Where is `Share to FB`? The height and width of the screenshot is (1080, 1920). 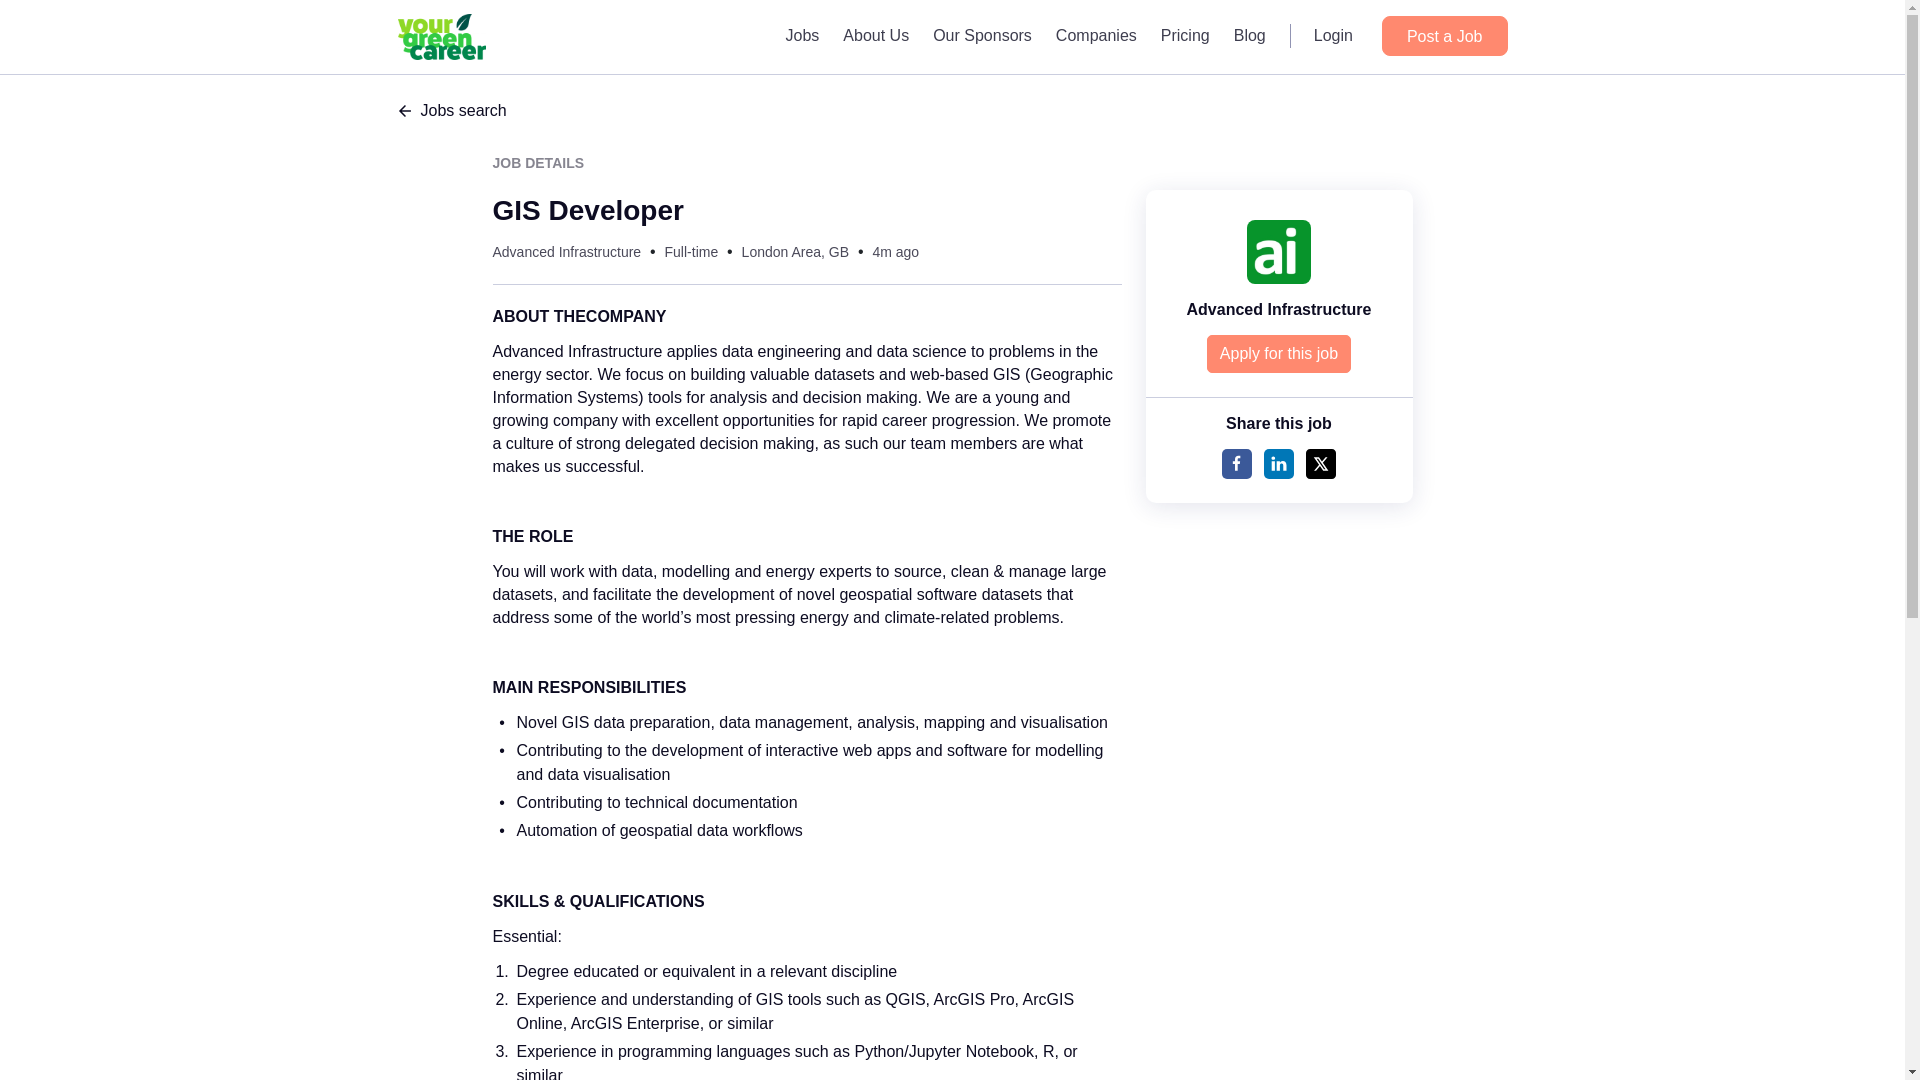 Share to FB is located at coordinates (1236, 464).